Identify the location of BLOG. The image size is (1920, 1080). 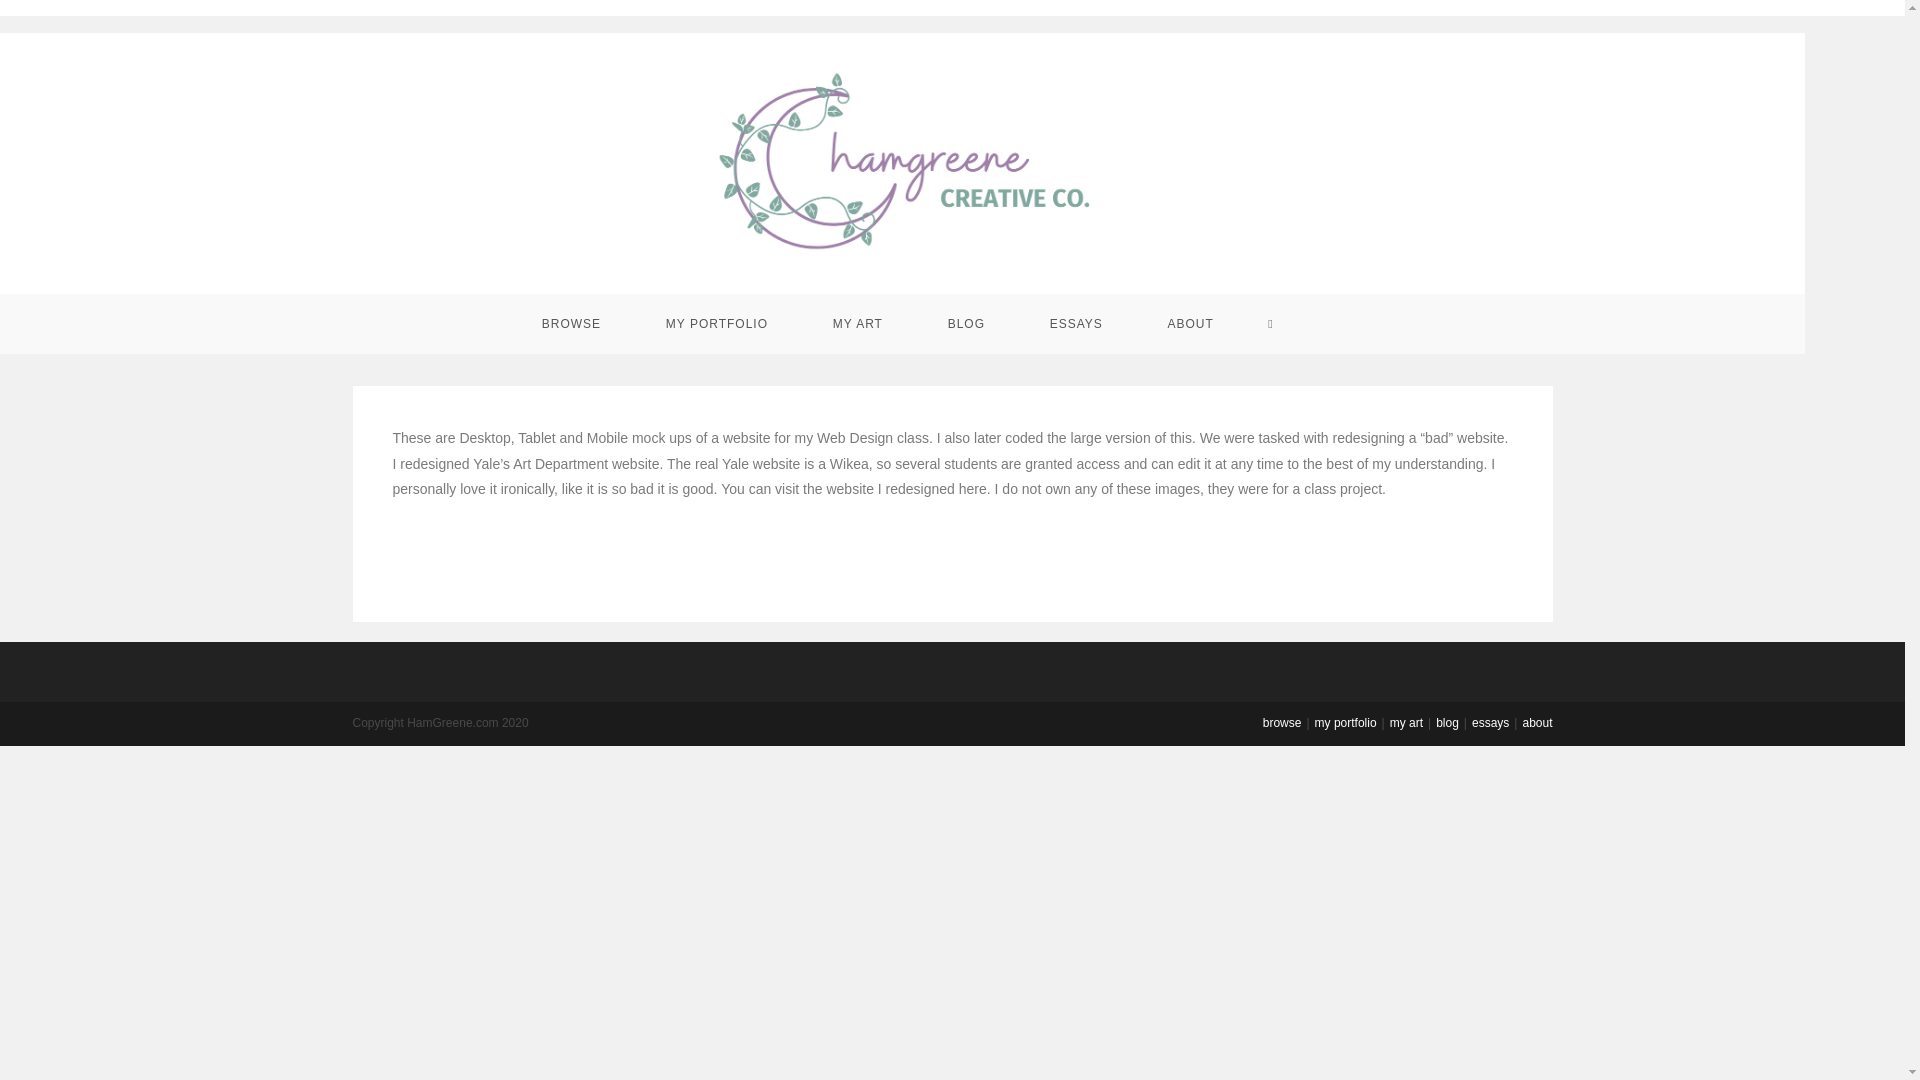
(966, 324).